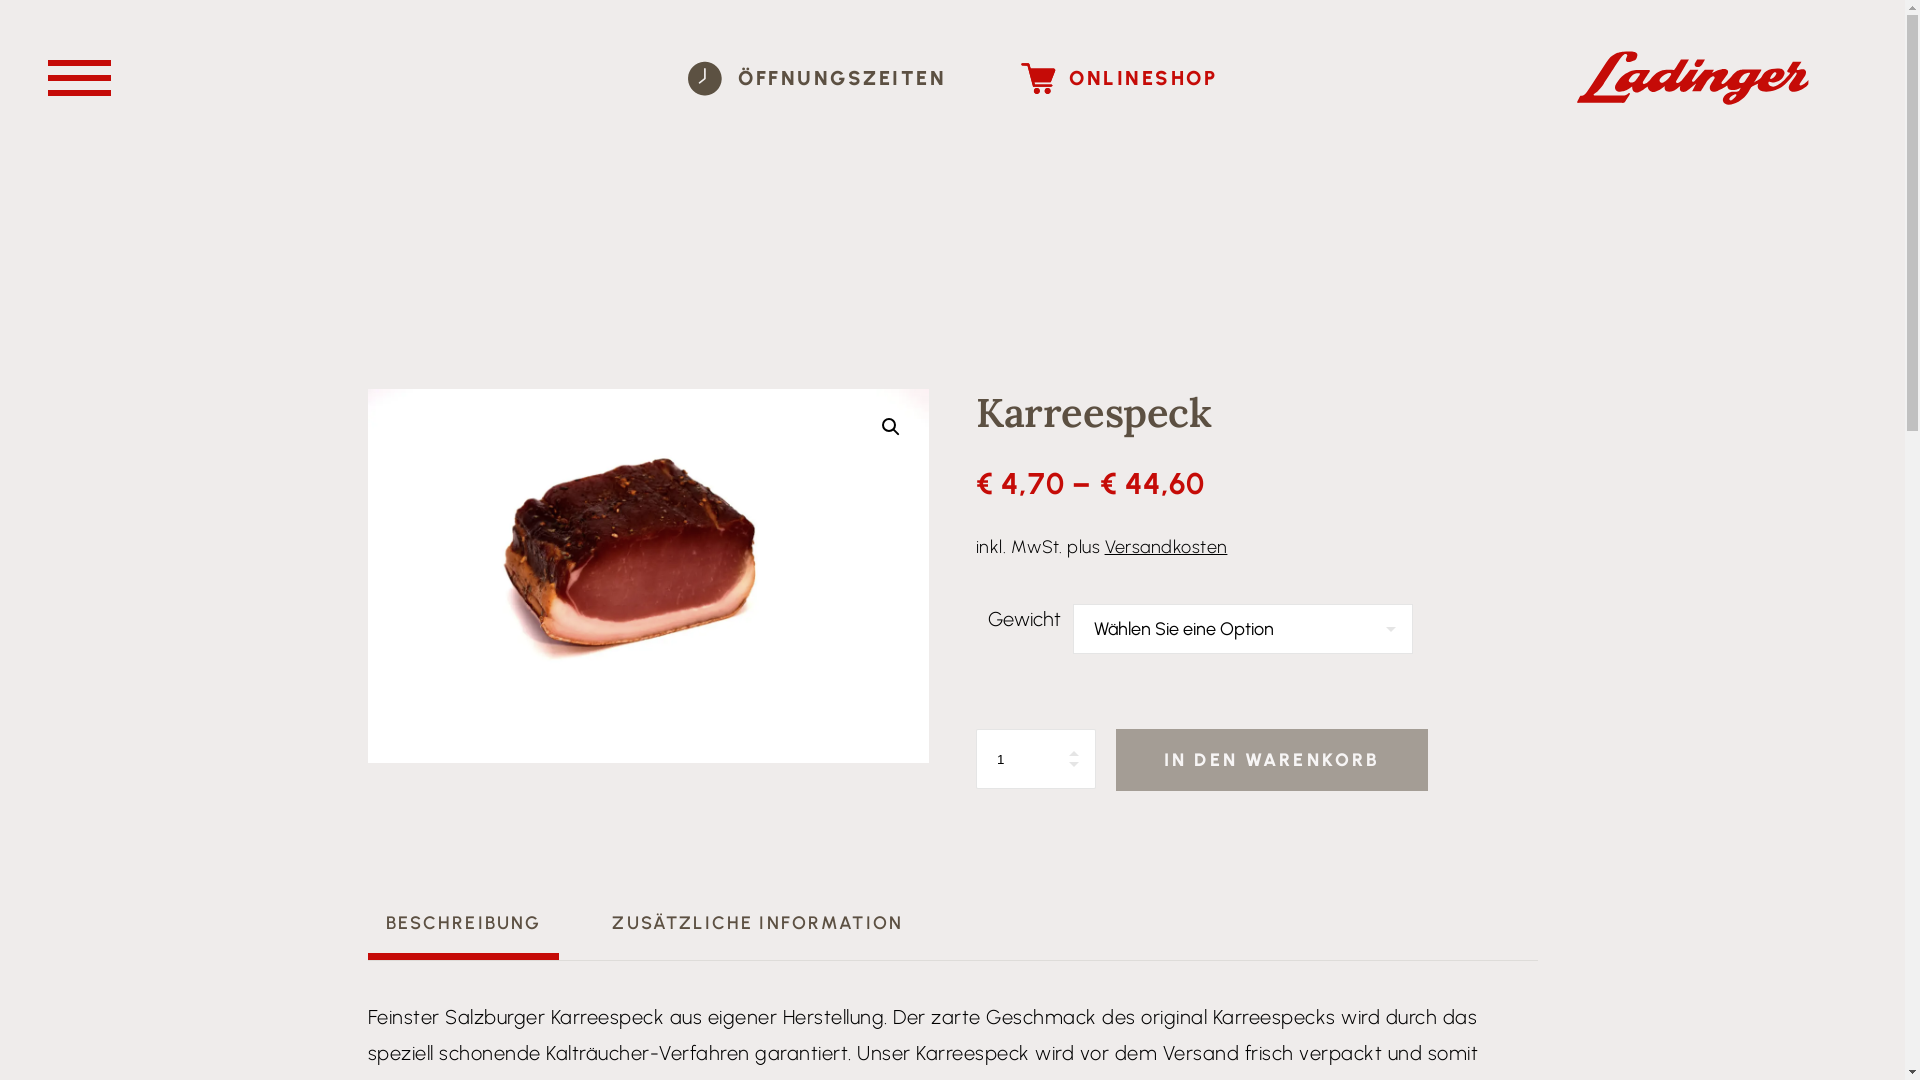 This screenshot has height=1080, width=1920. I want to click on BESCHREIBUNG, so click(464, 924).